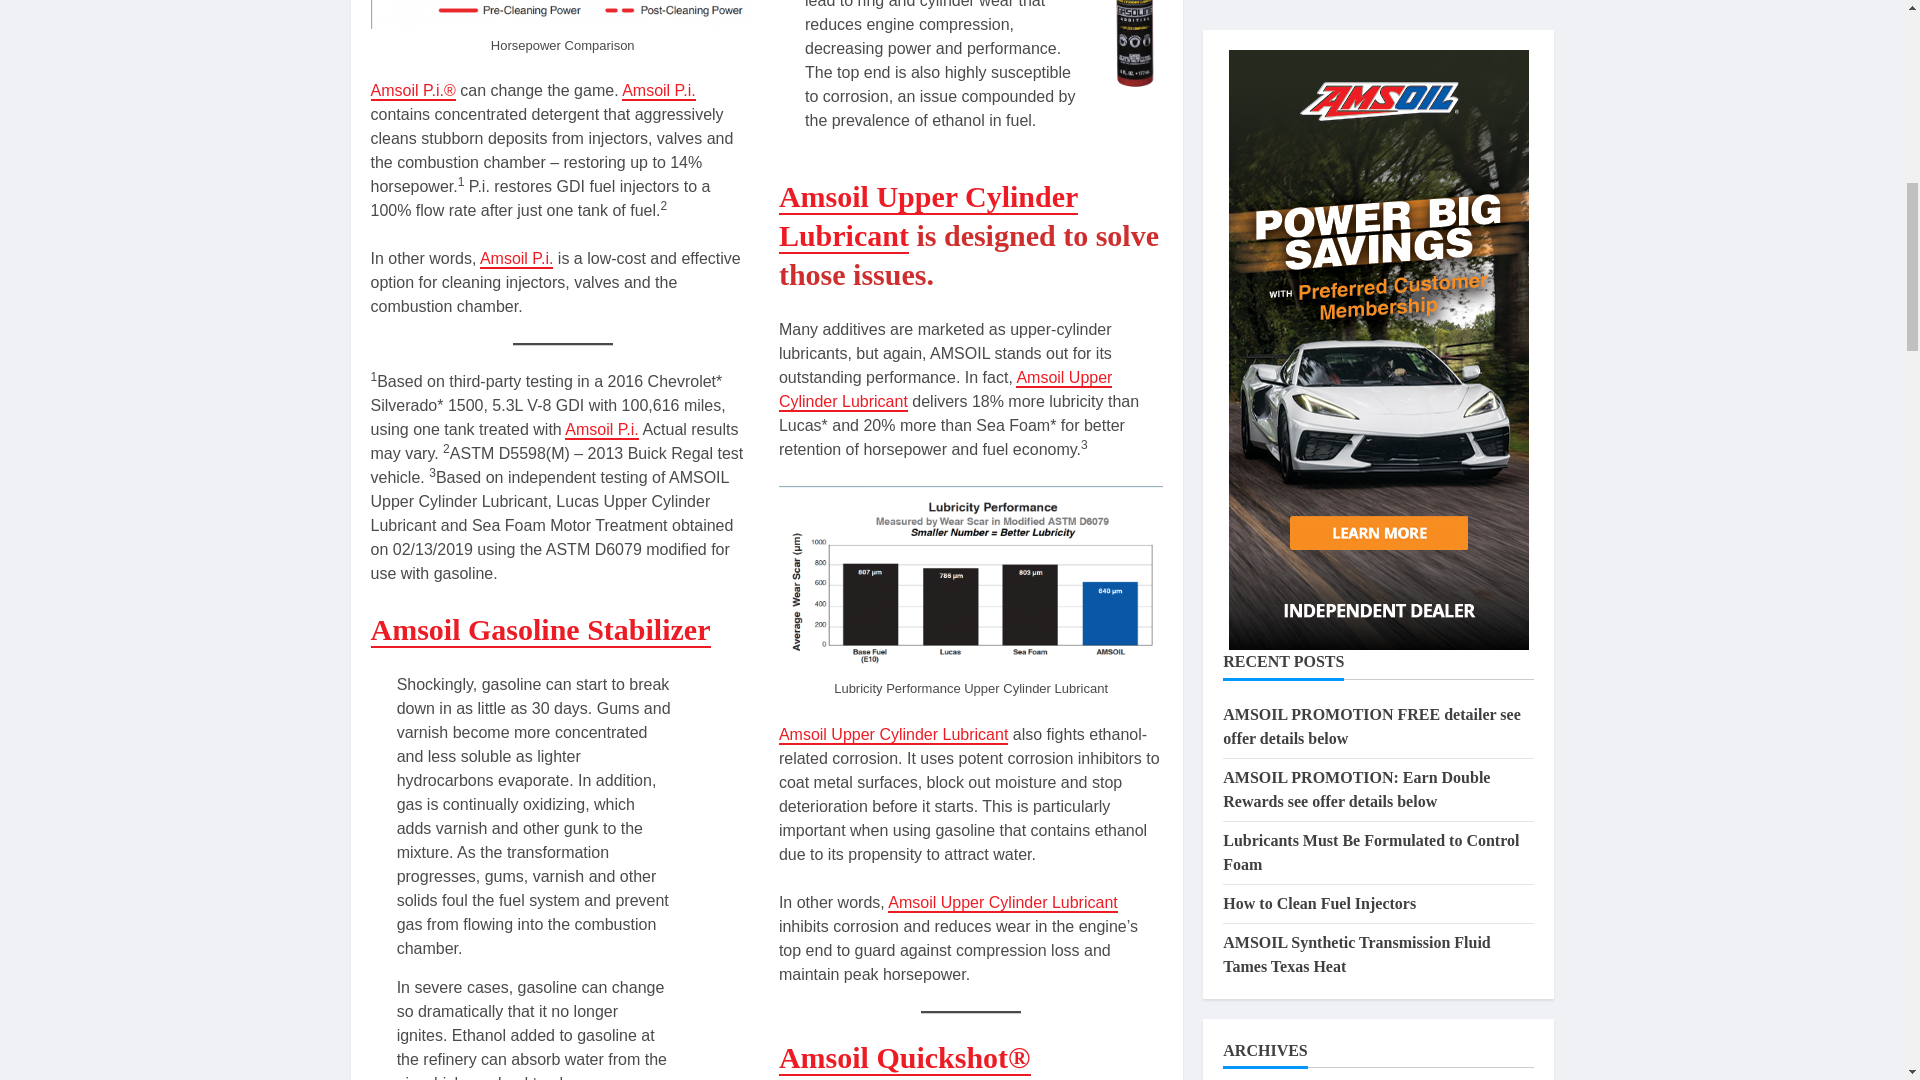  Describe the element at coordinates (602, 430) in the screenshot. I see `Amsoil P.i. Gasoline Performance Improver` at that location.